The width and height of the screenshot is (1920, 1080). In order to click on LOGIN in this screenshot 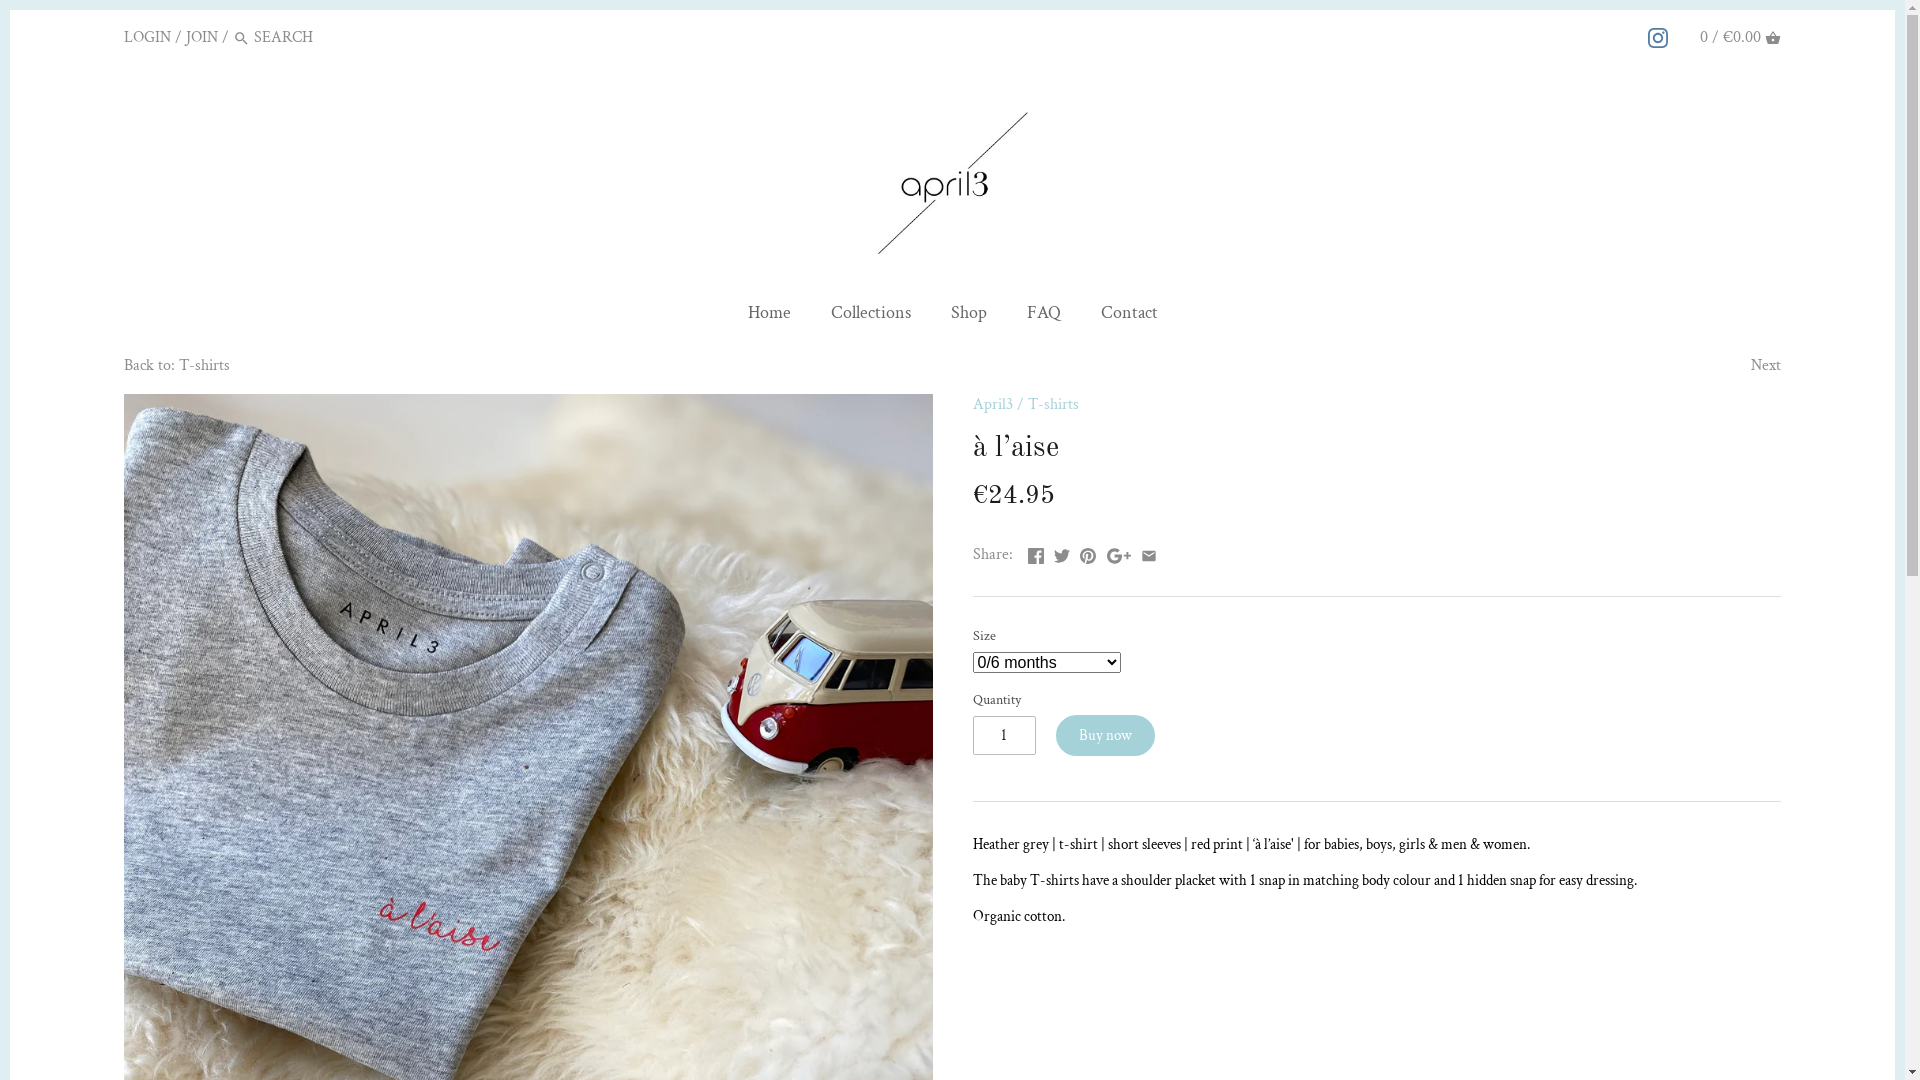, I will do `click(148, 38)`.